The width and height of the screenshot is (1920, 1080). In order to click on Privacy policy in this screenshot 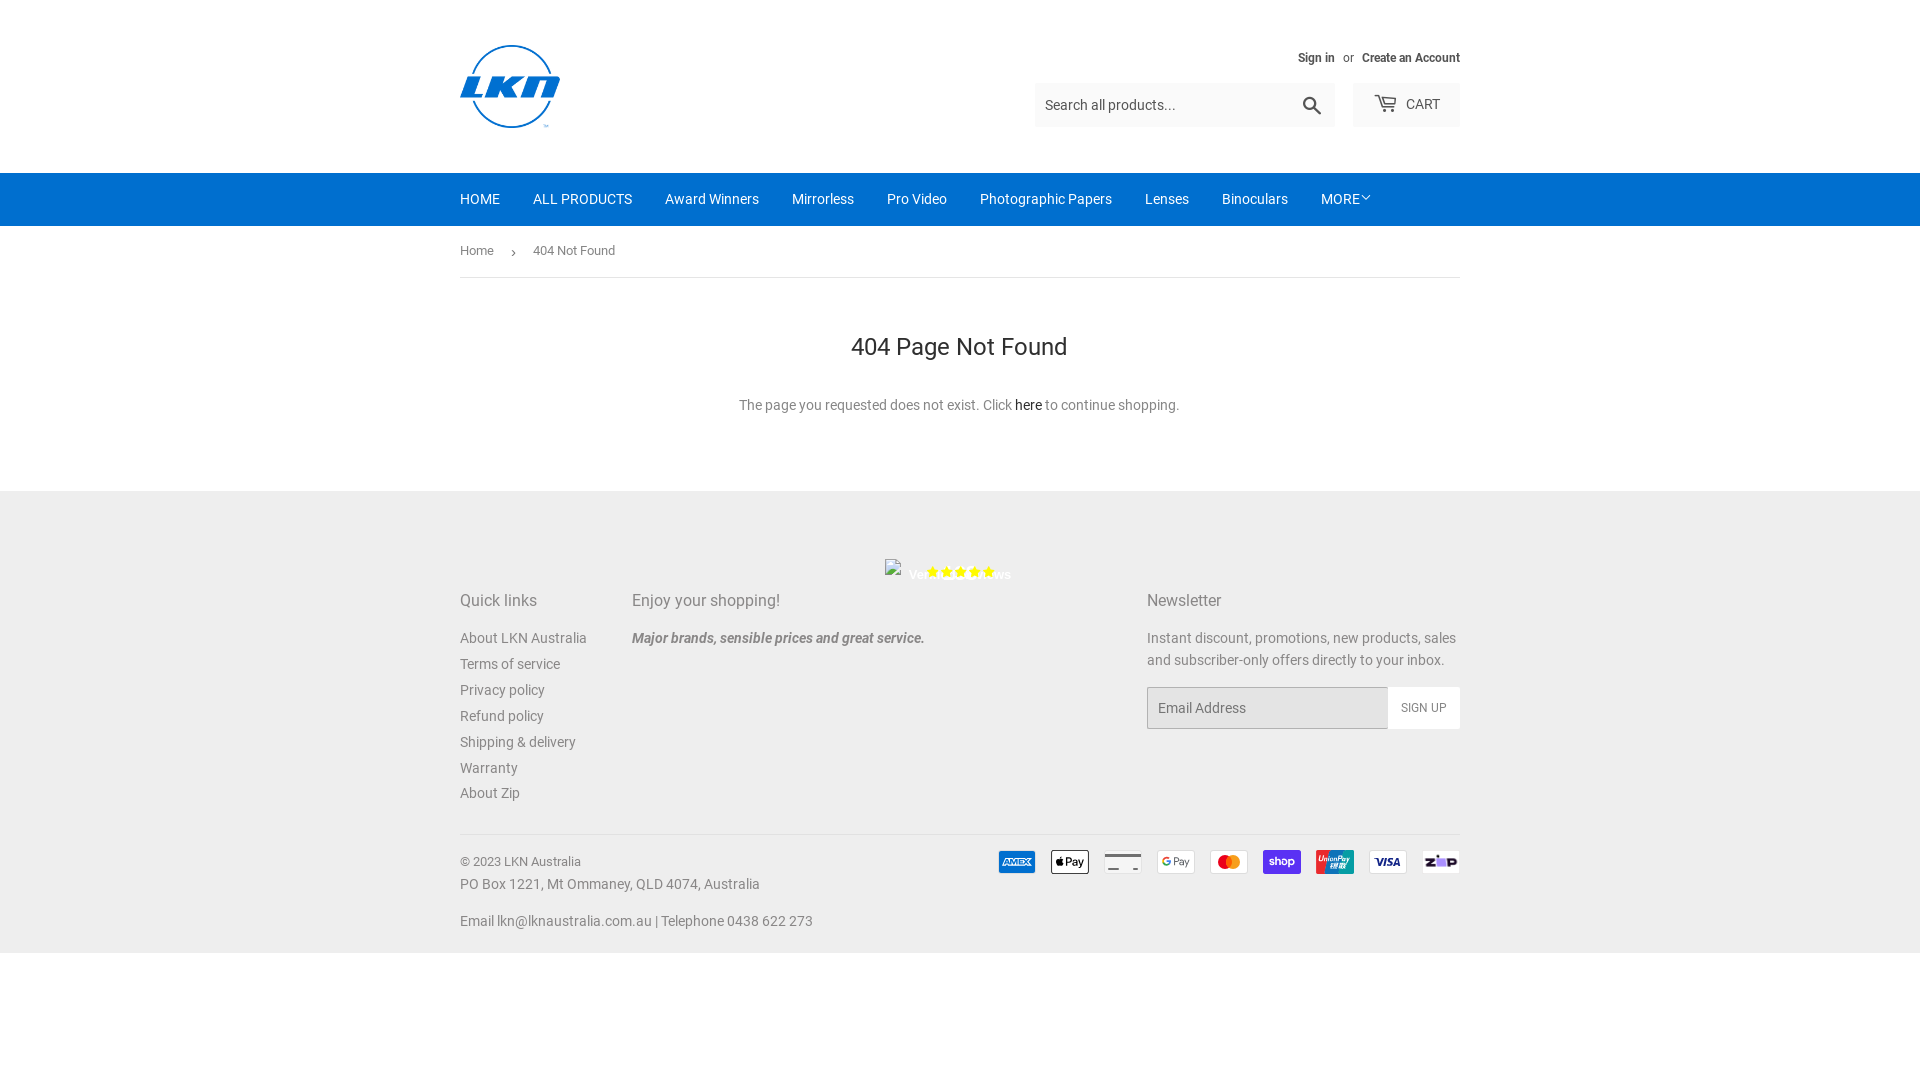, I will do `click(502, 690)`.